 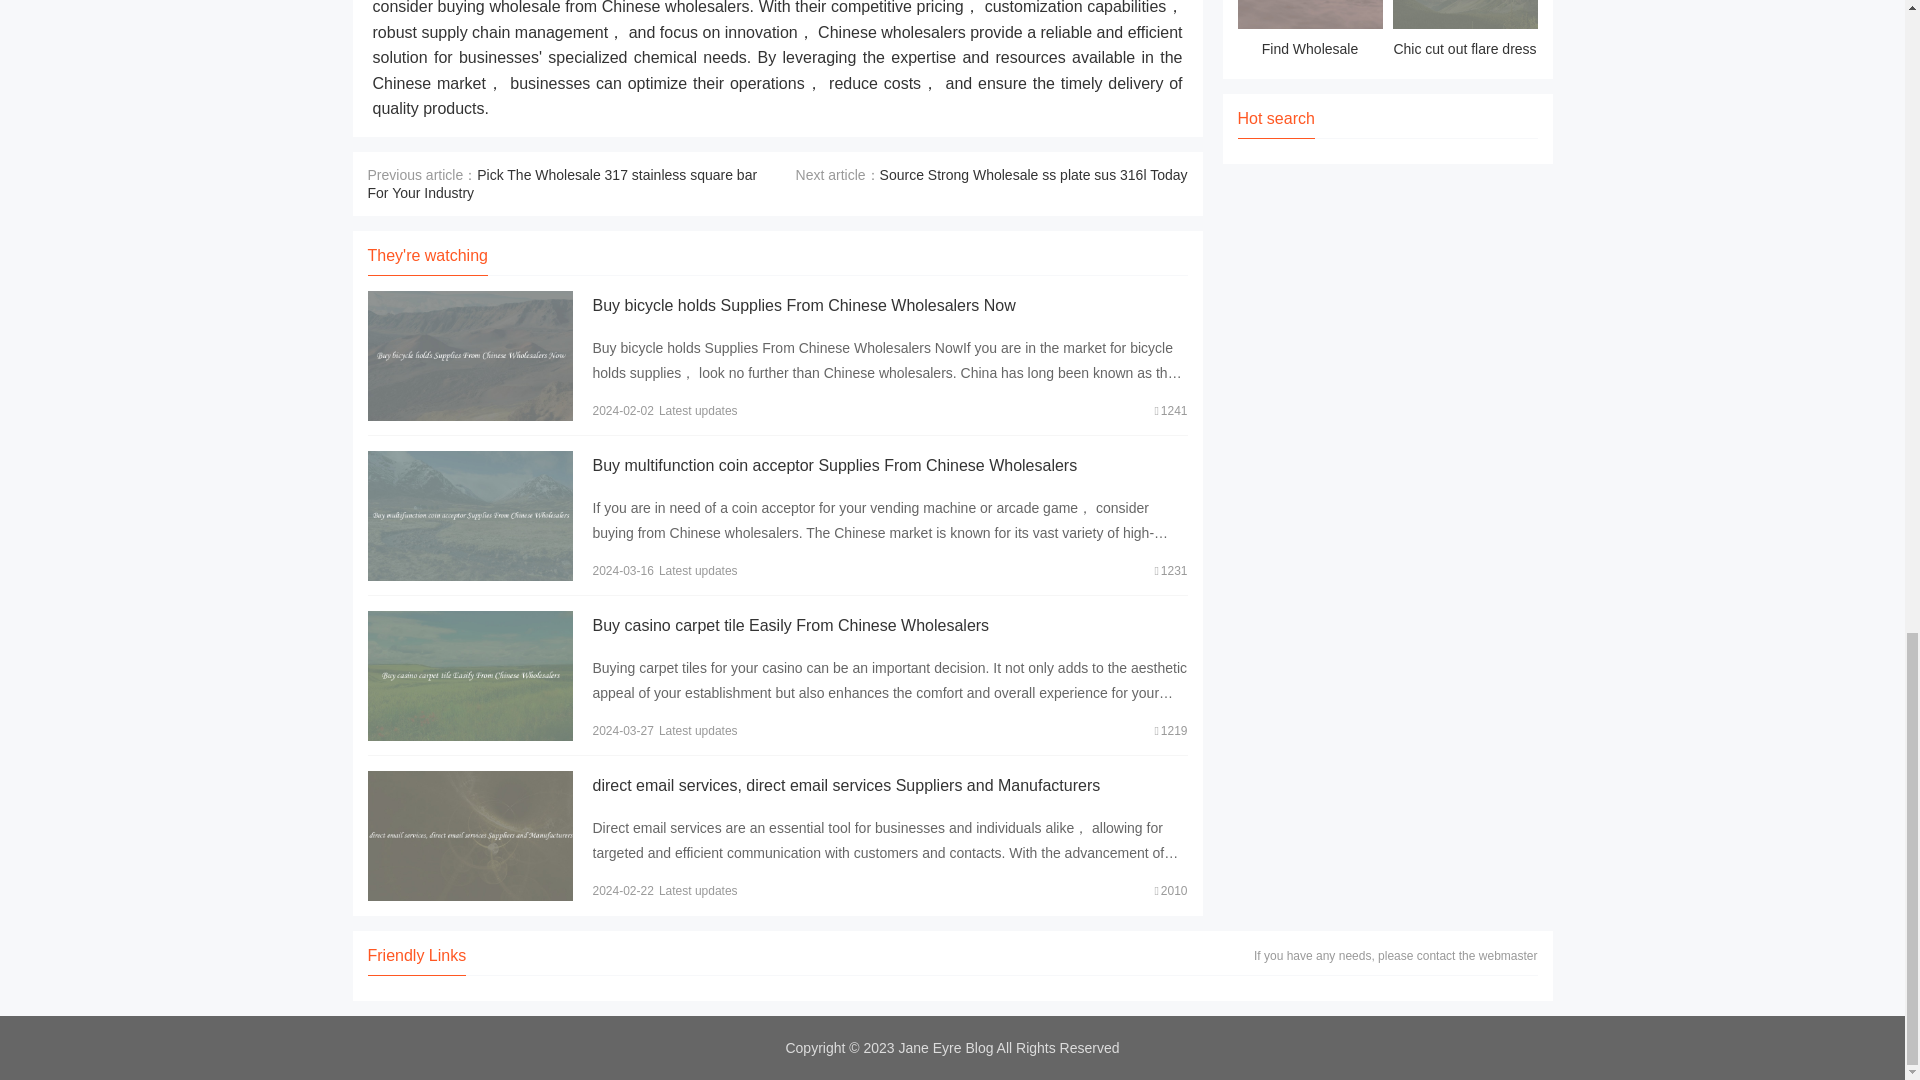 I want to click on Chic cut out flare dress In A Variety Of Stylish Designs, so click(x=1464, y=32).